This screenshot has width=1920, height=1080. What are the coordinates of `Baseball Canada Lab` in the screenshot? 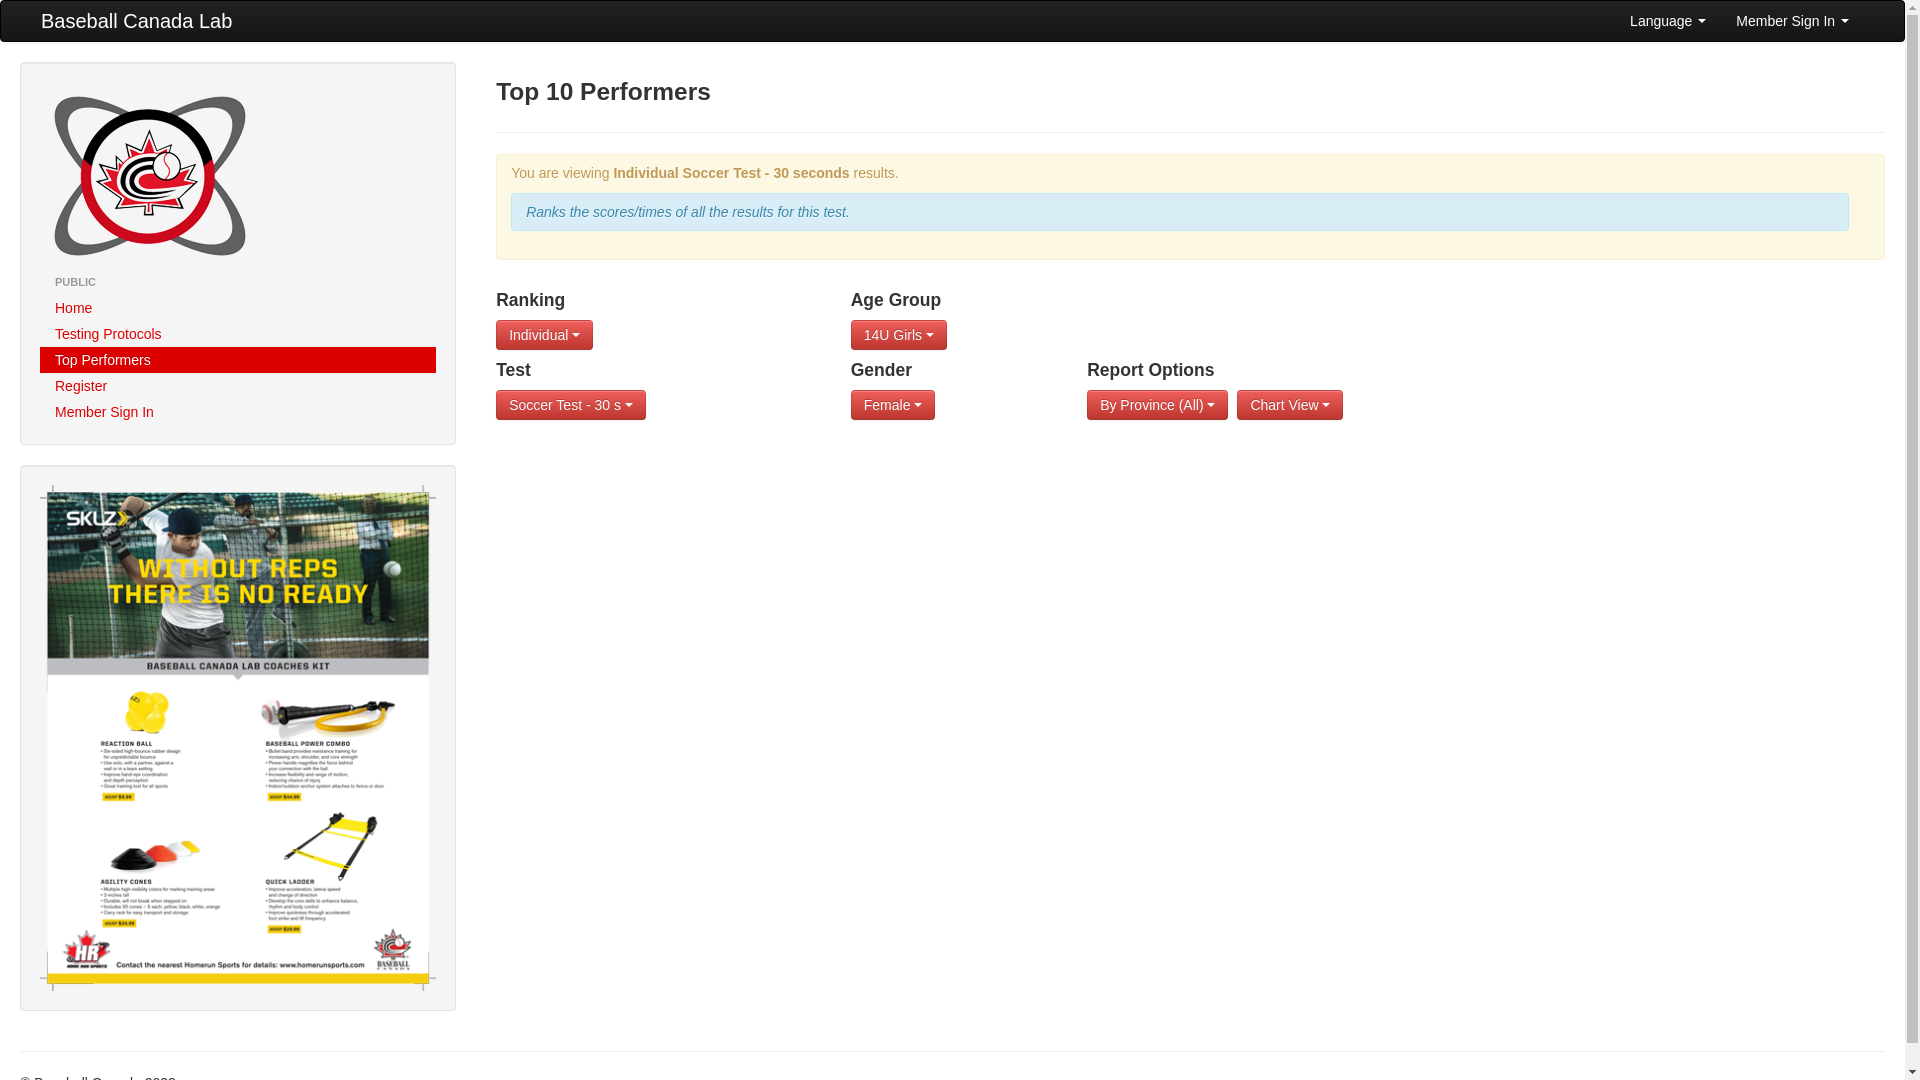 It's located at (136, 21).